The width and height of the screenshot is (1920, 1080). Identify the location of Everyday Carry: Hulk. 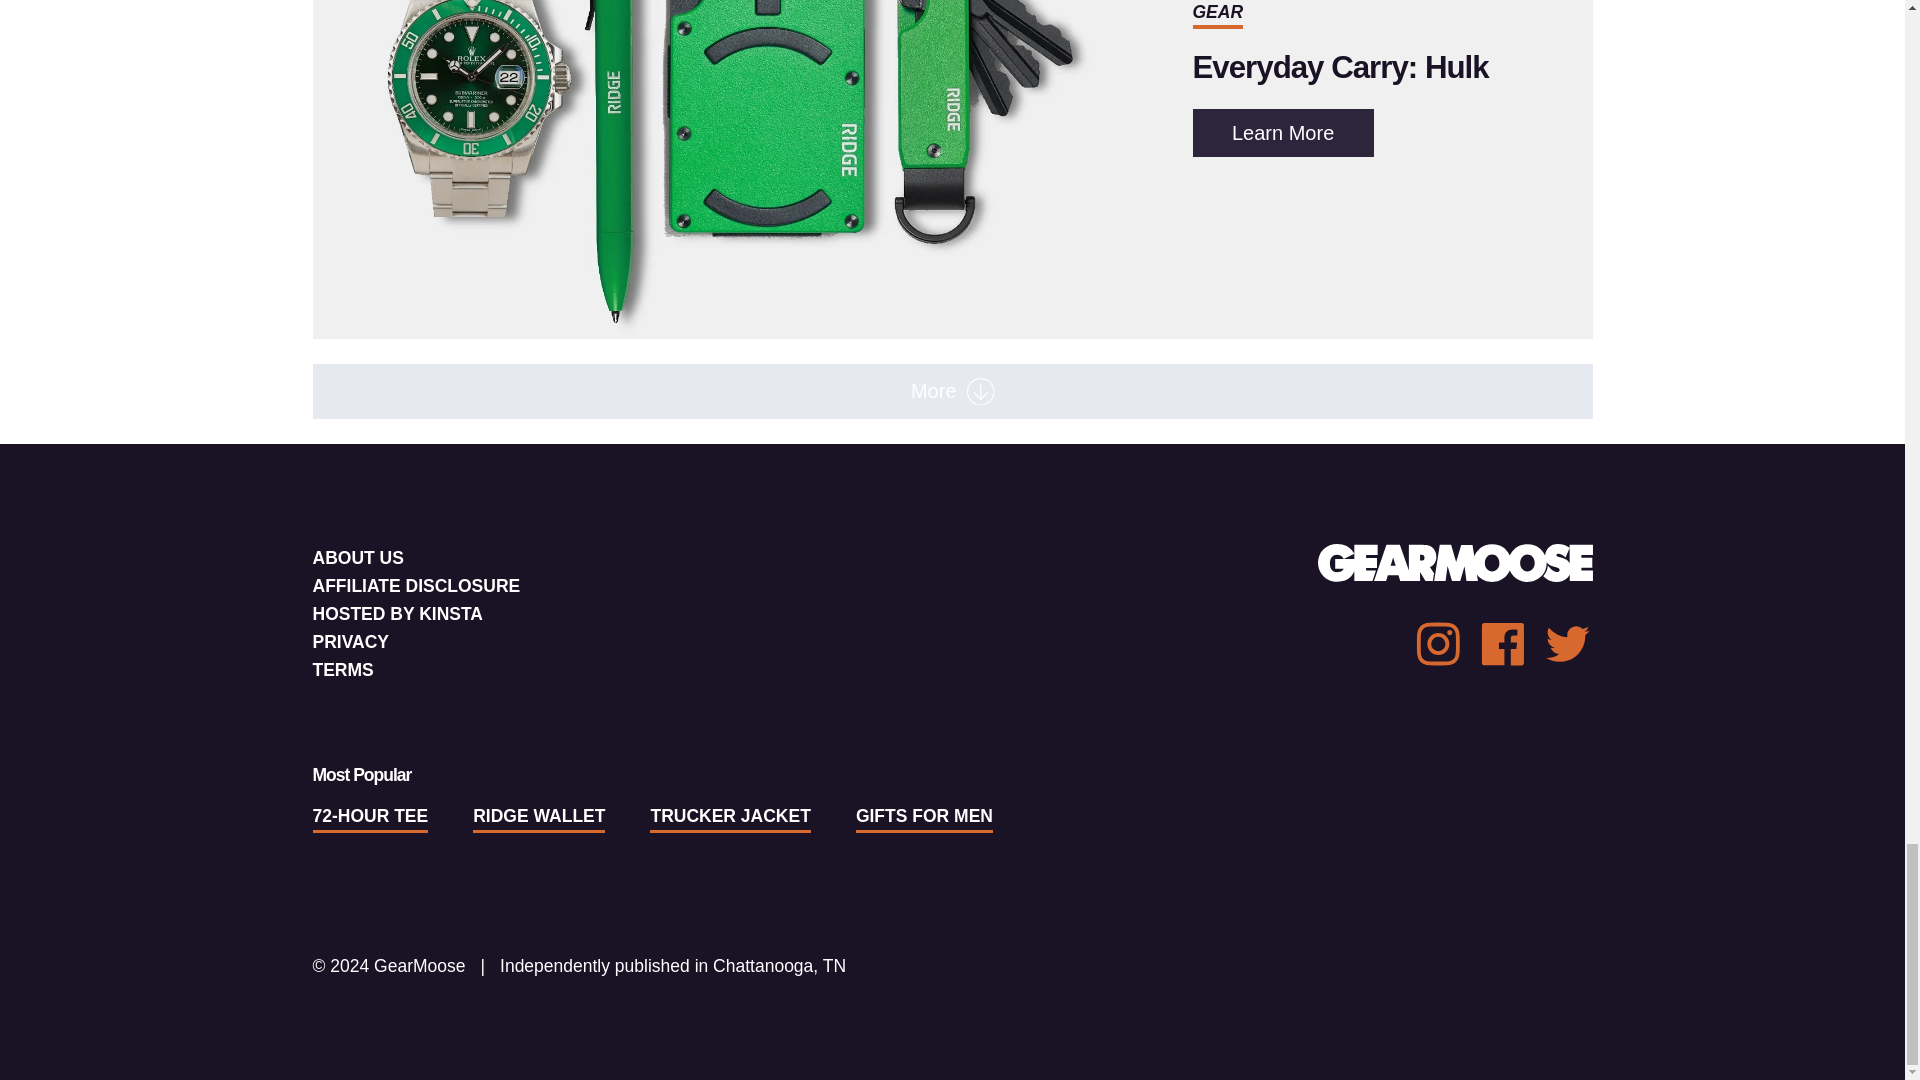
(1282, 132).